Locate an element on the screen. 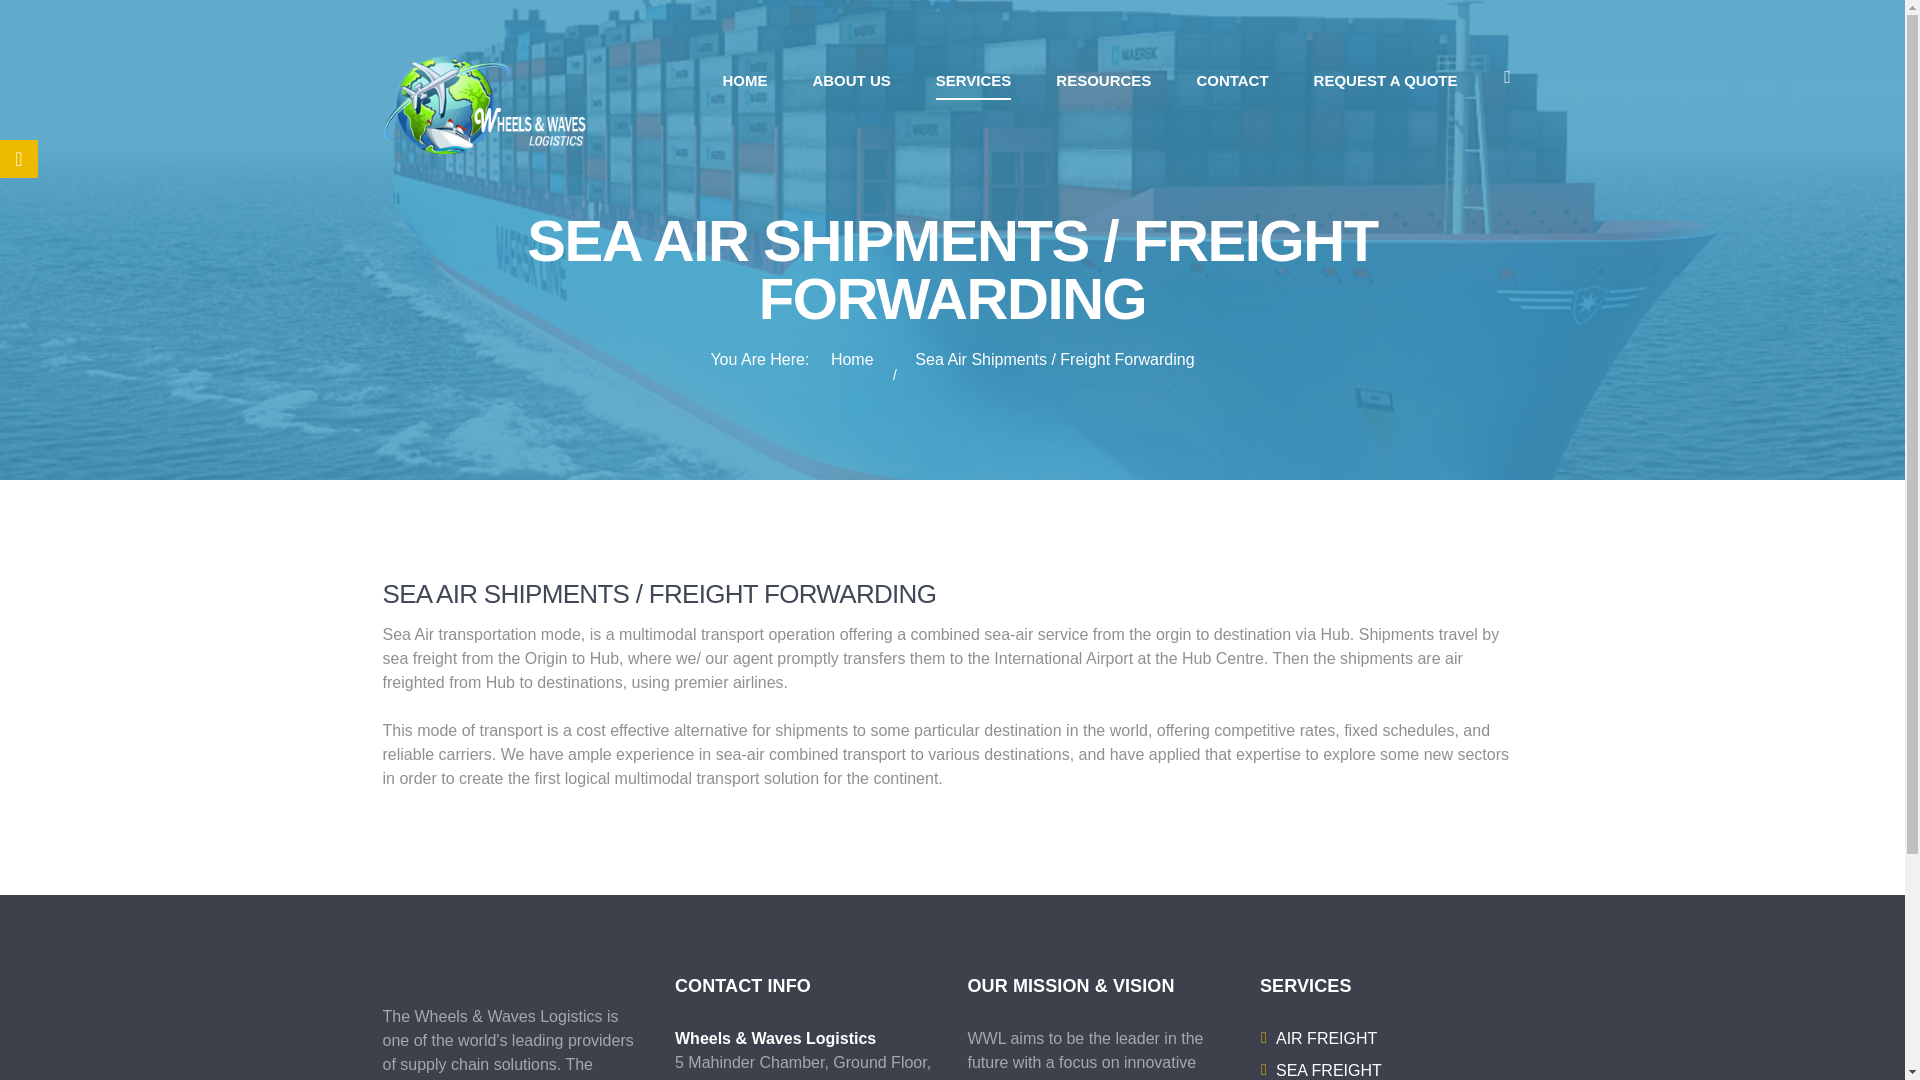 Image resolution: width=1920 pixels, height=1080 pixels. SERVICES is located at coordinates (974, 81).